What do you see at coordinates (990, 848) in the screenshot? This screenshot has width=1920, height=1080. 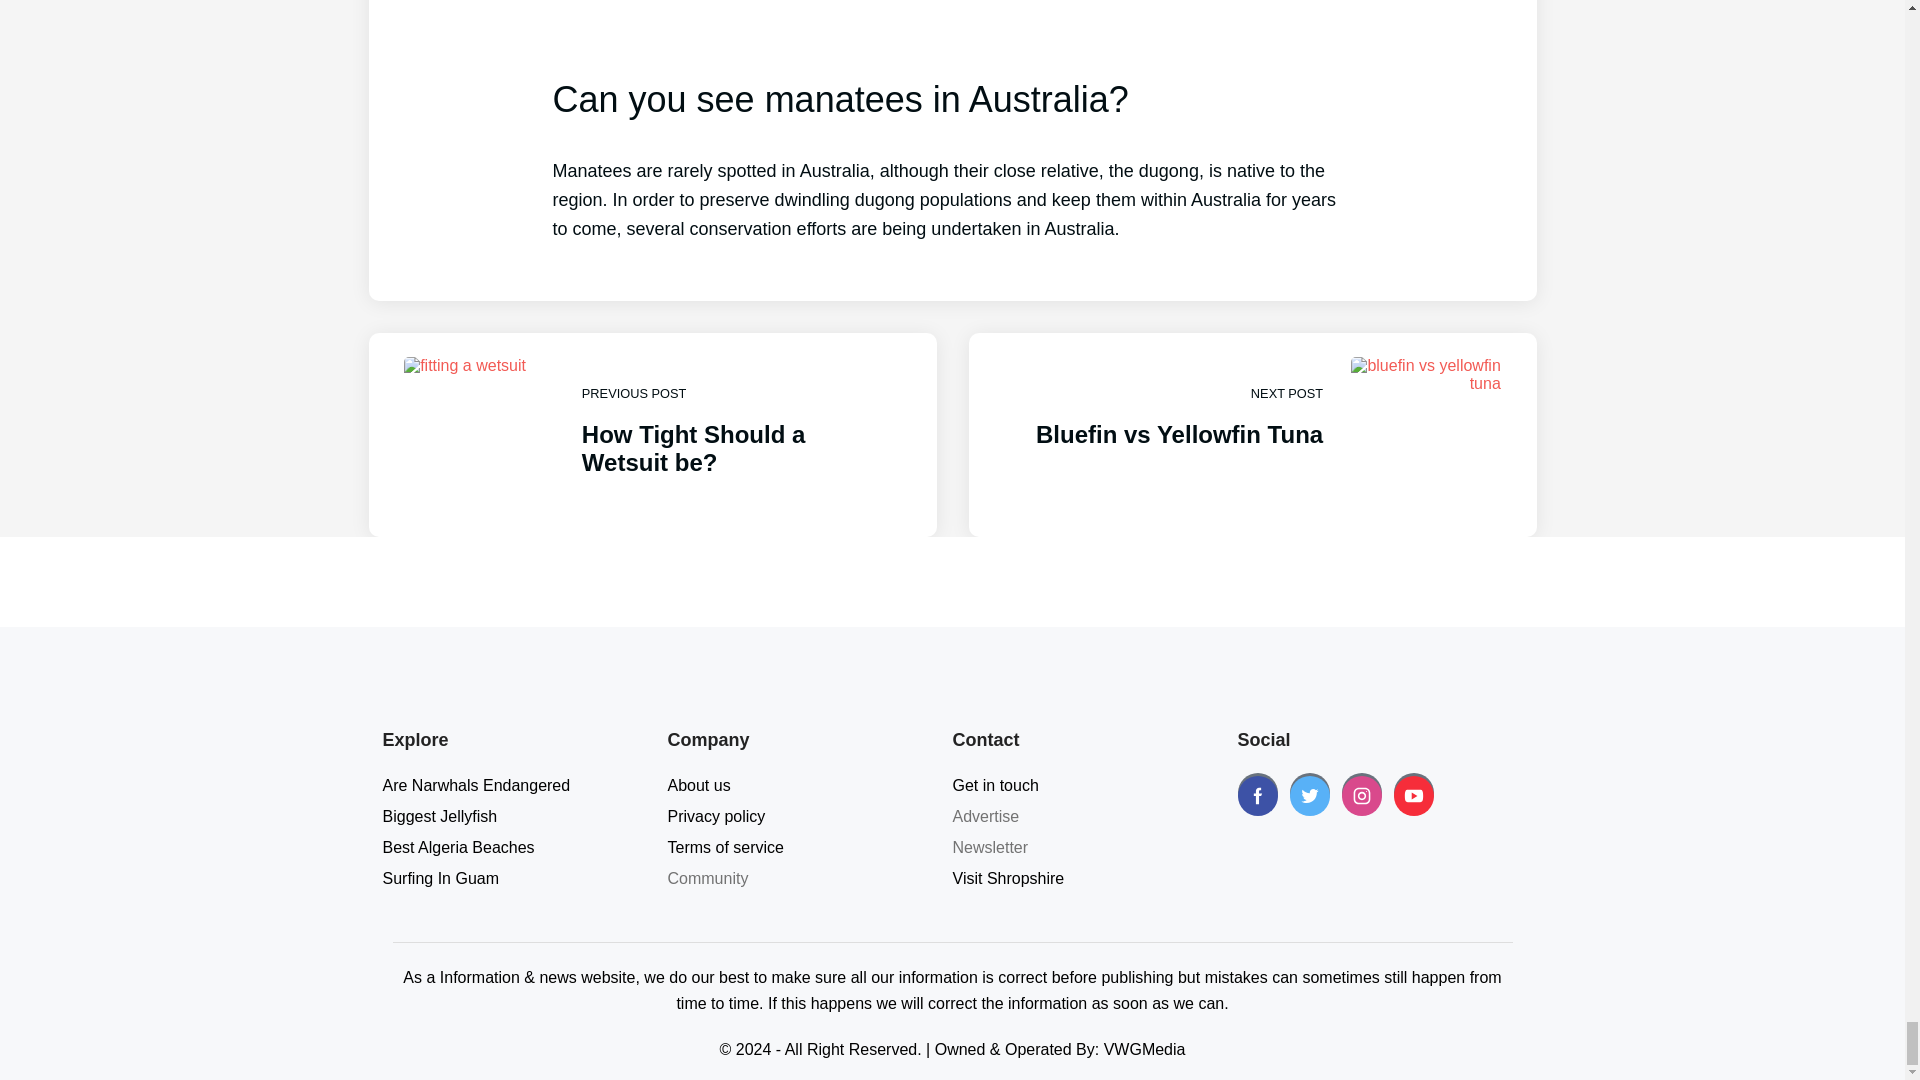 I see `Newsletter` at bounding box center [990, 848].